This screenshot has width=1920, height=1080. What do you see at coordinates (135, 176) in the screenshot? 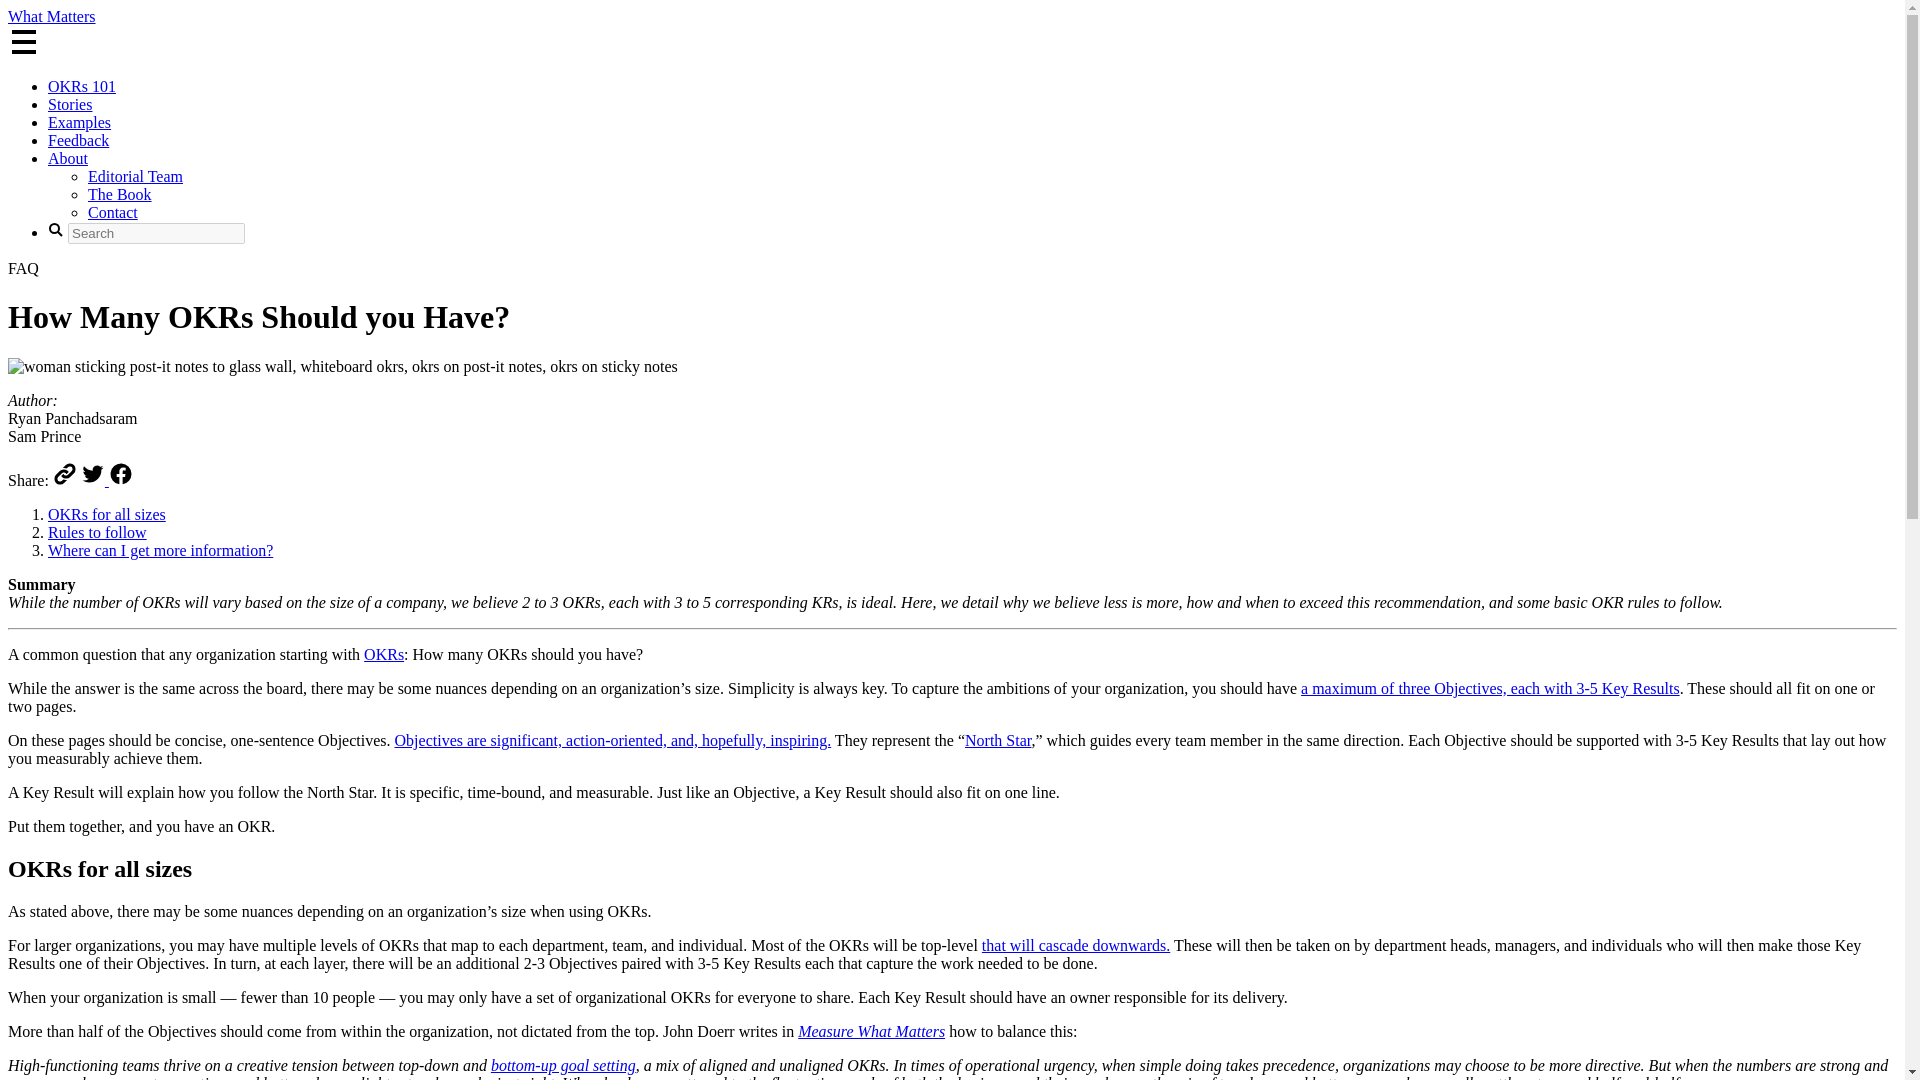
I see `Editorial Team` at bounding box center [135, 176].